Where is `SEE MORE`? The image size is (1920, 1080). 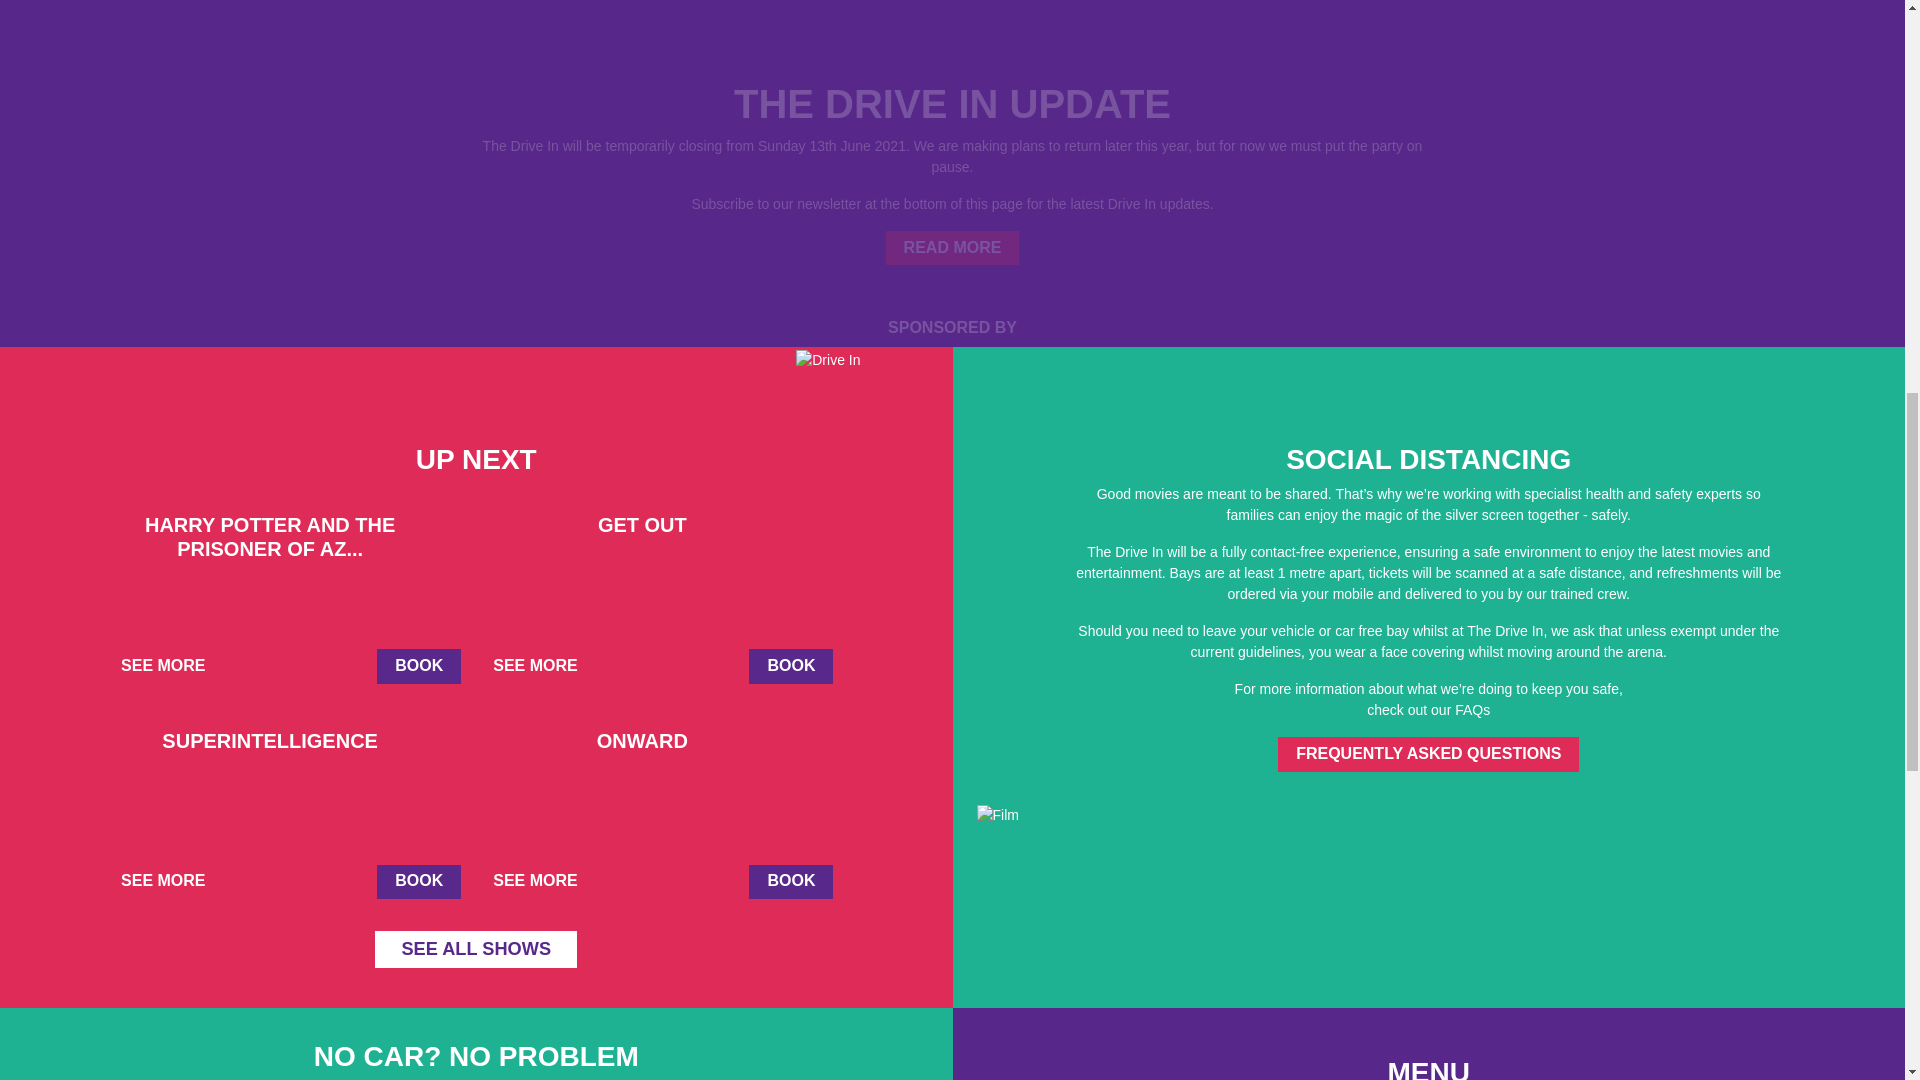
SEE MORE is located at coordinates (170, 882).